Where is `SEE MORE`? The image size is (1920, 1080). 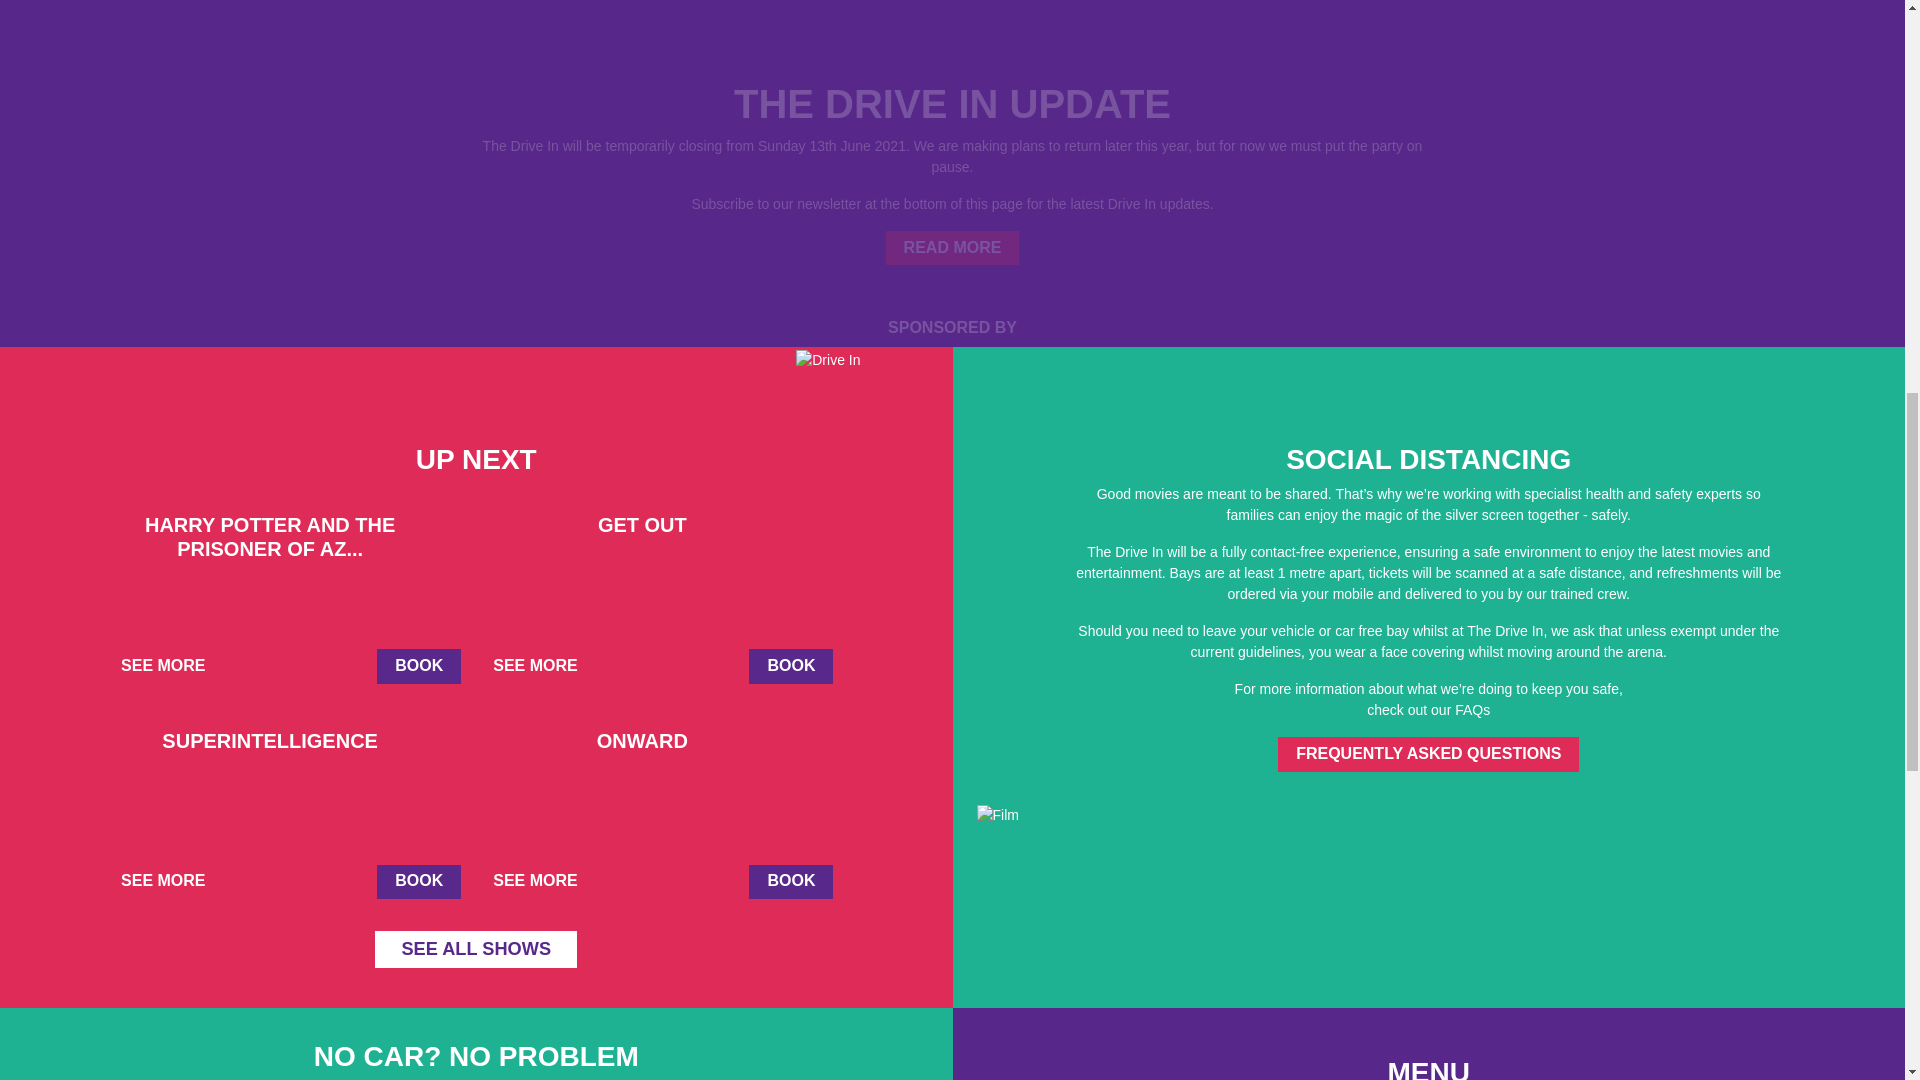
SEE MORE is located at coordinates (170, 882).